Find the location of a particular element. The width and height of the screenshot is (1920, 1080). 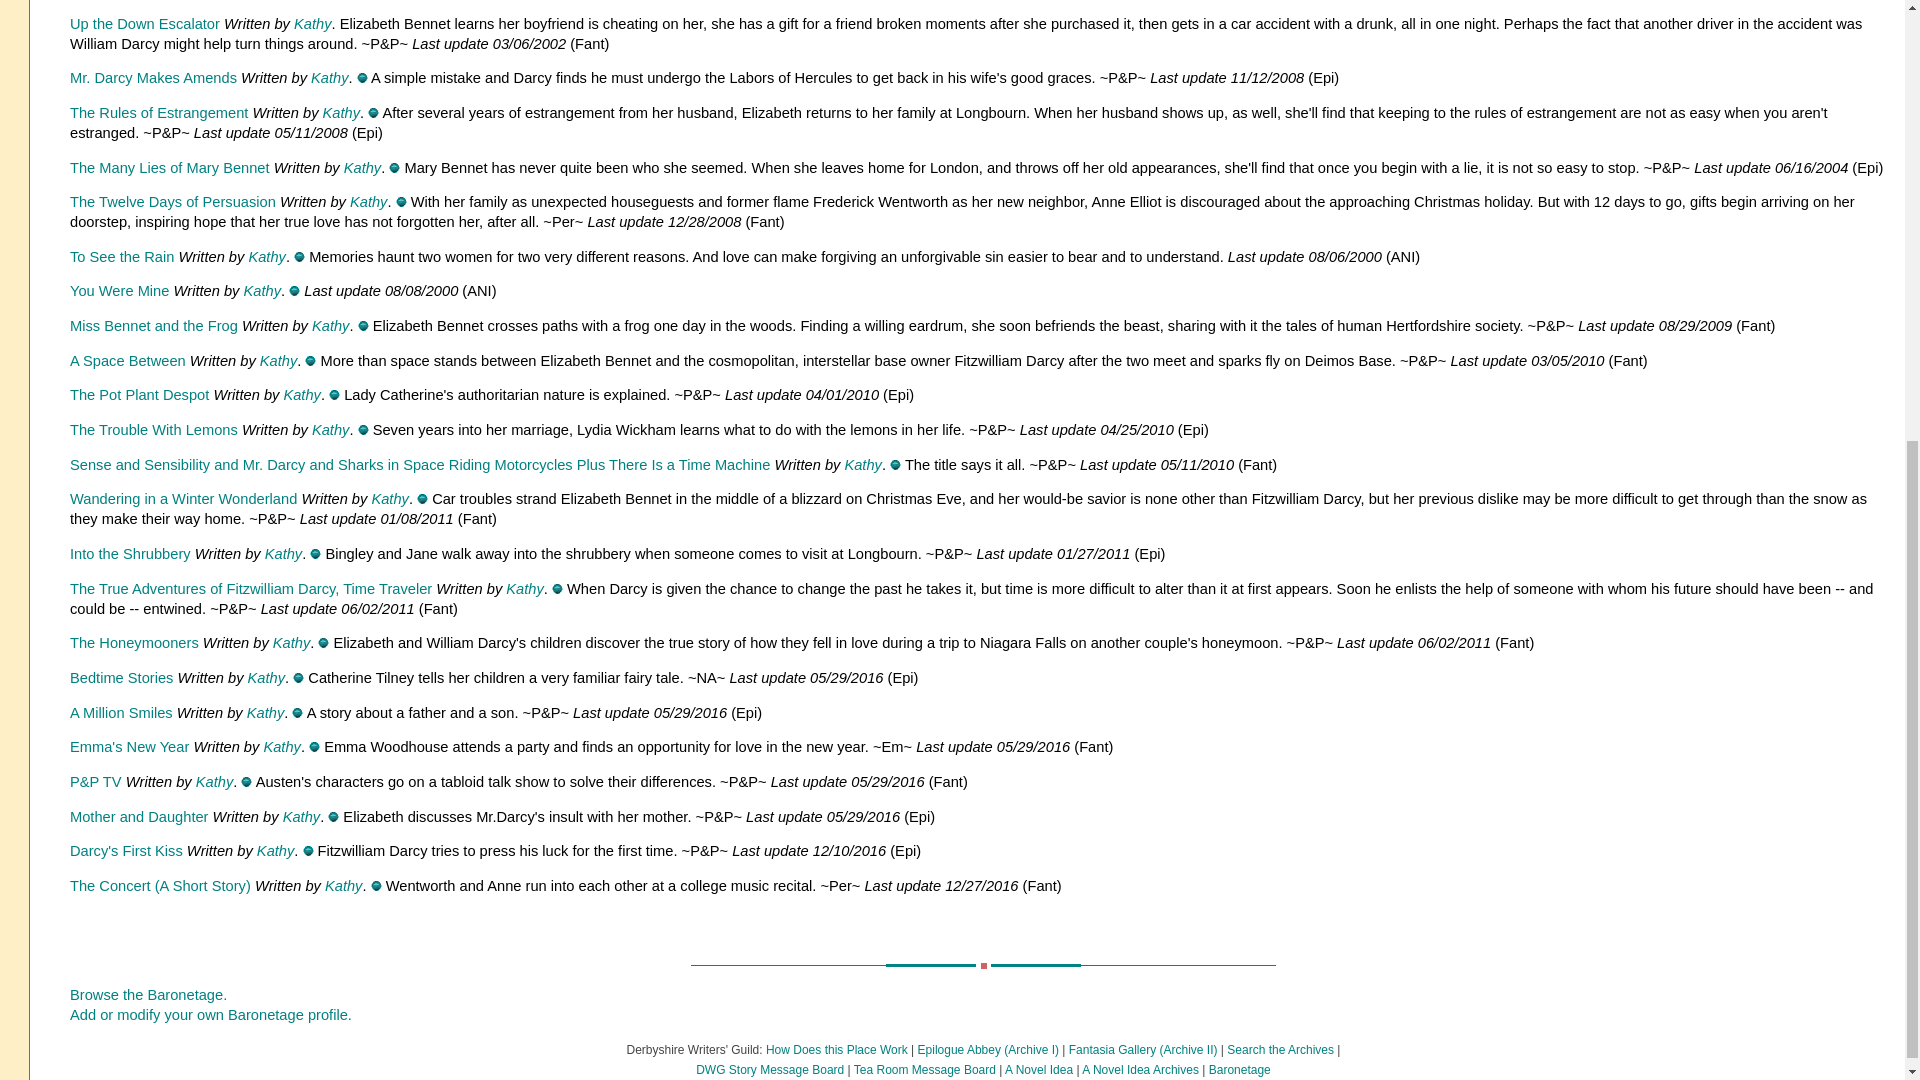

Kathy is located at coordinates (341, 112).